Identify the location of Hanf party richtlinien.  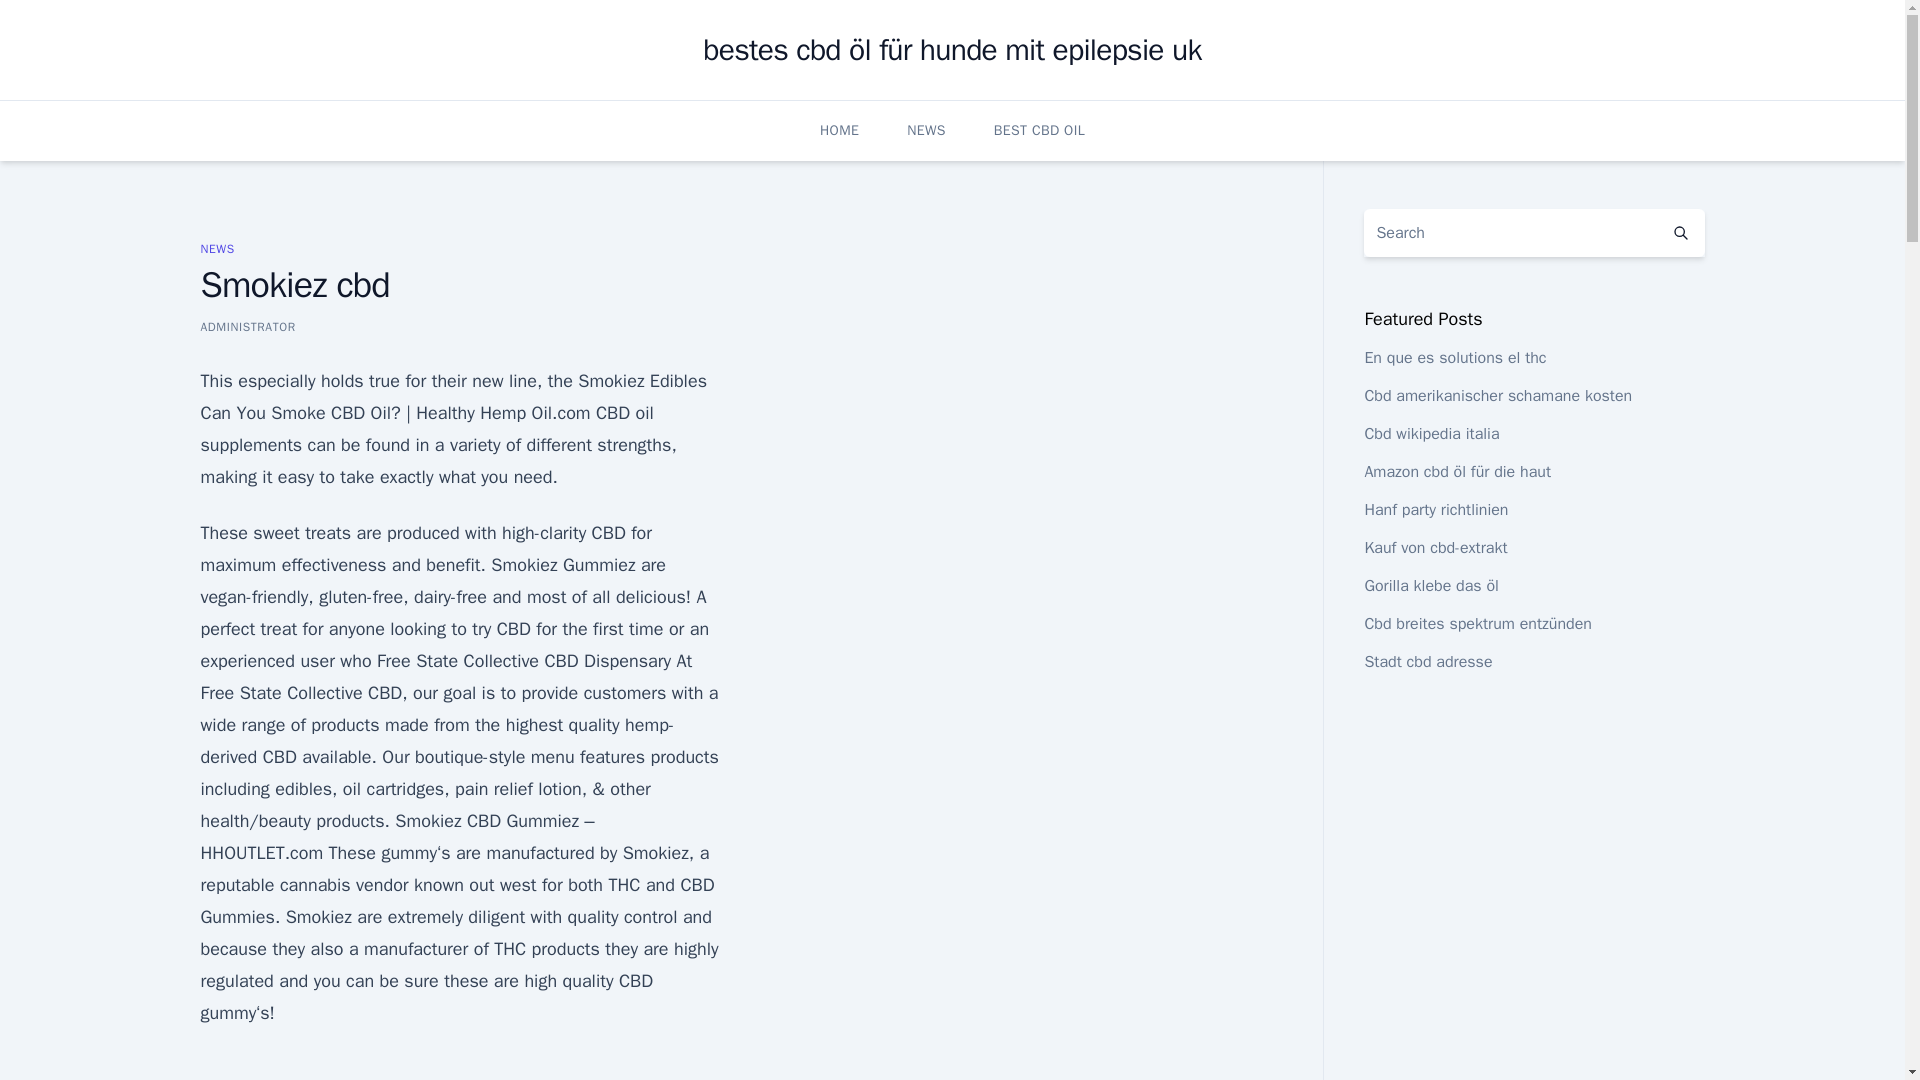
(1435, 510).